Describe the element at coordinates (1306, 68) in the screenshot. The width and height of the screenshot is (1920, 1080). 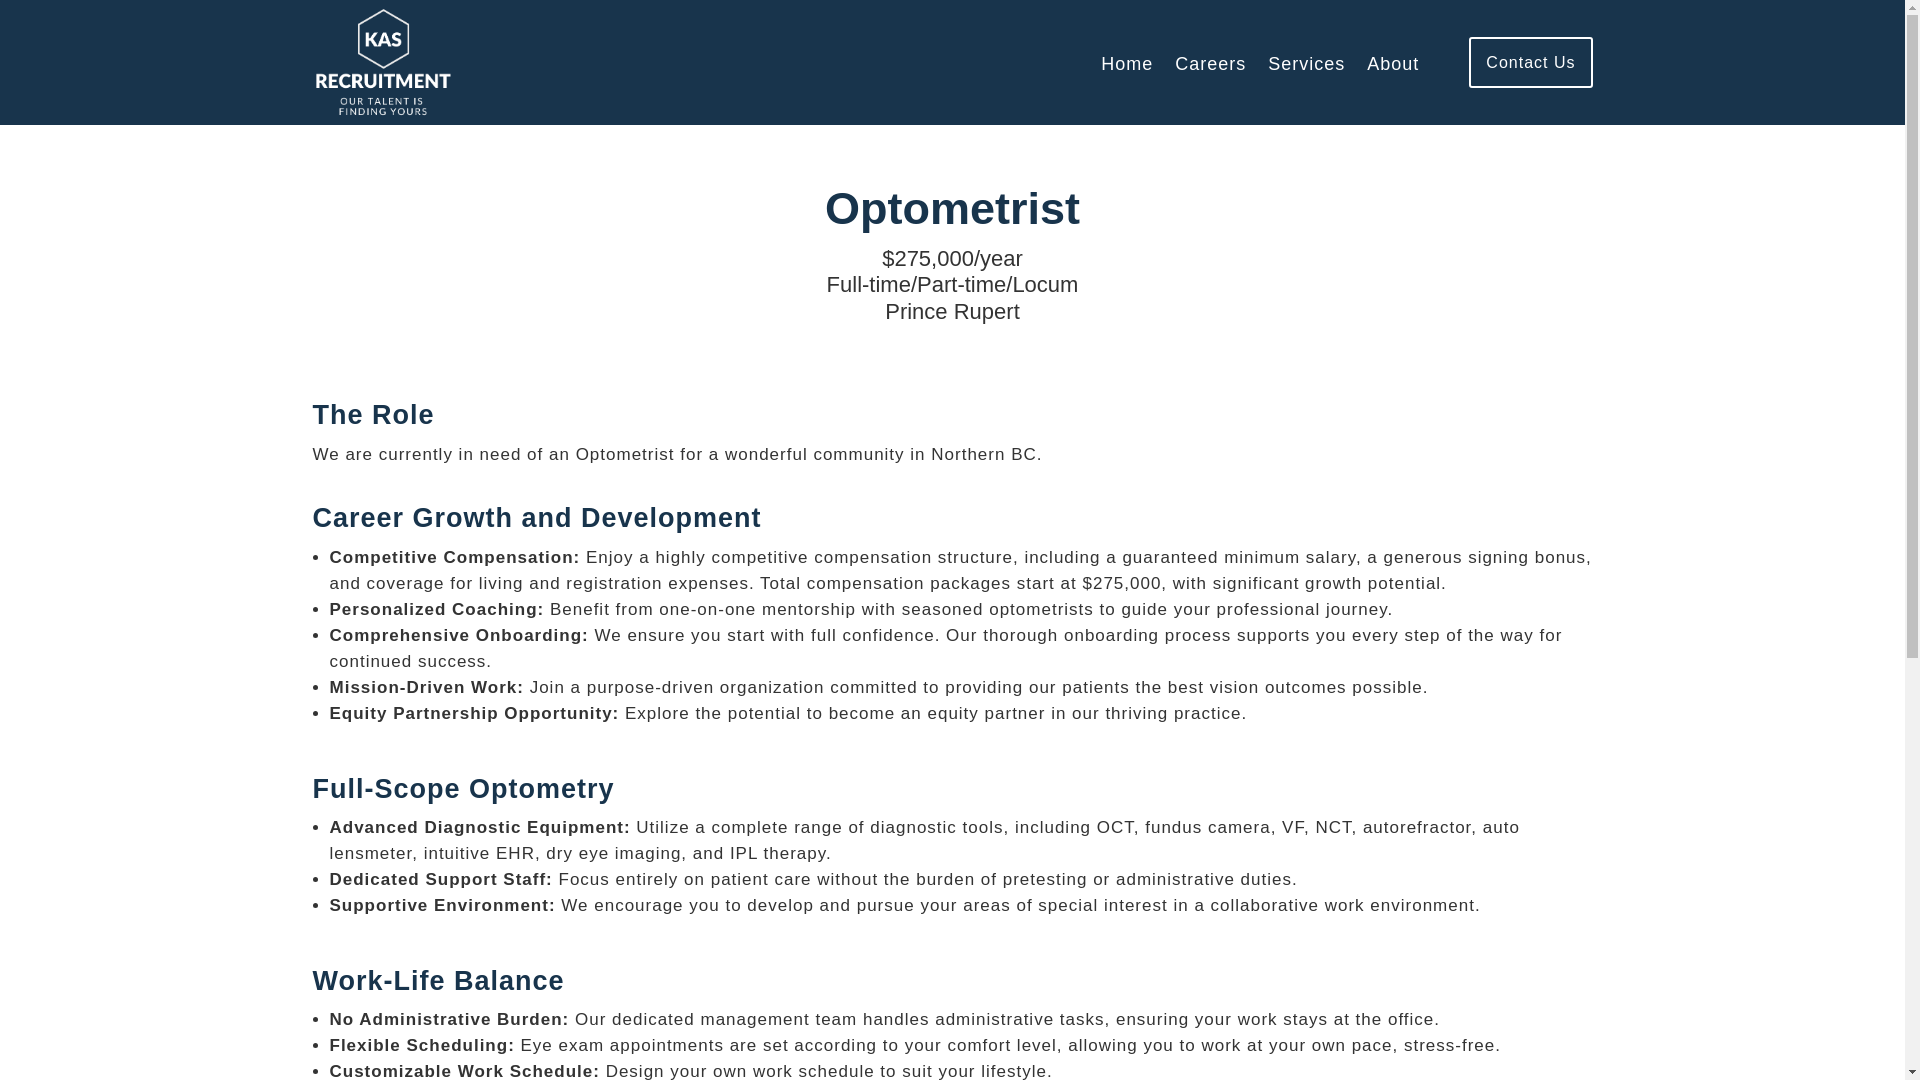
I see `Services` at that location.